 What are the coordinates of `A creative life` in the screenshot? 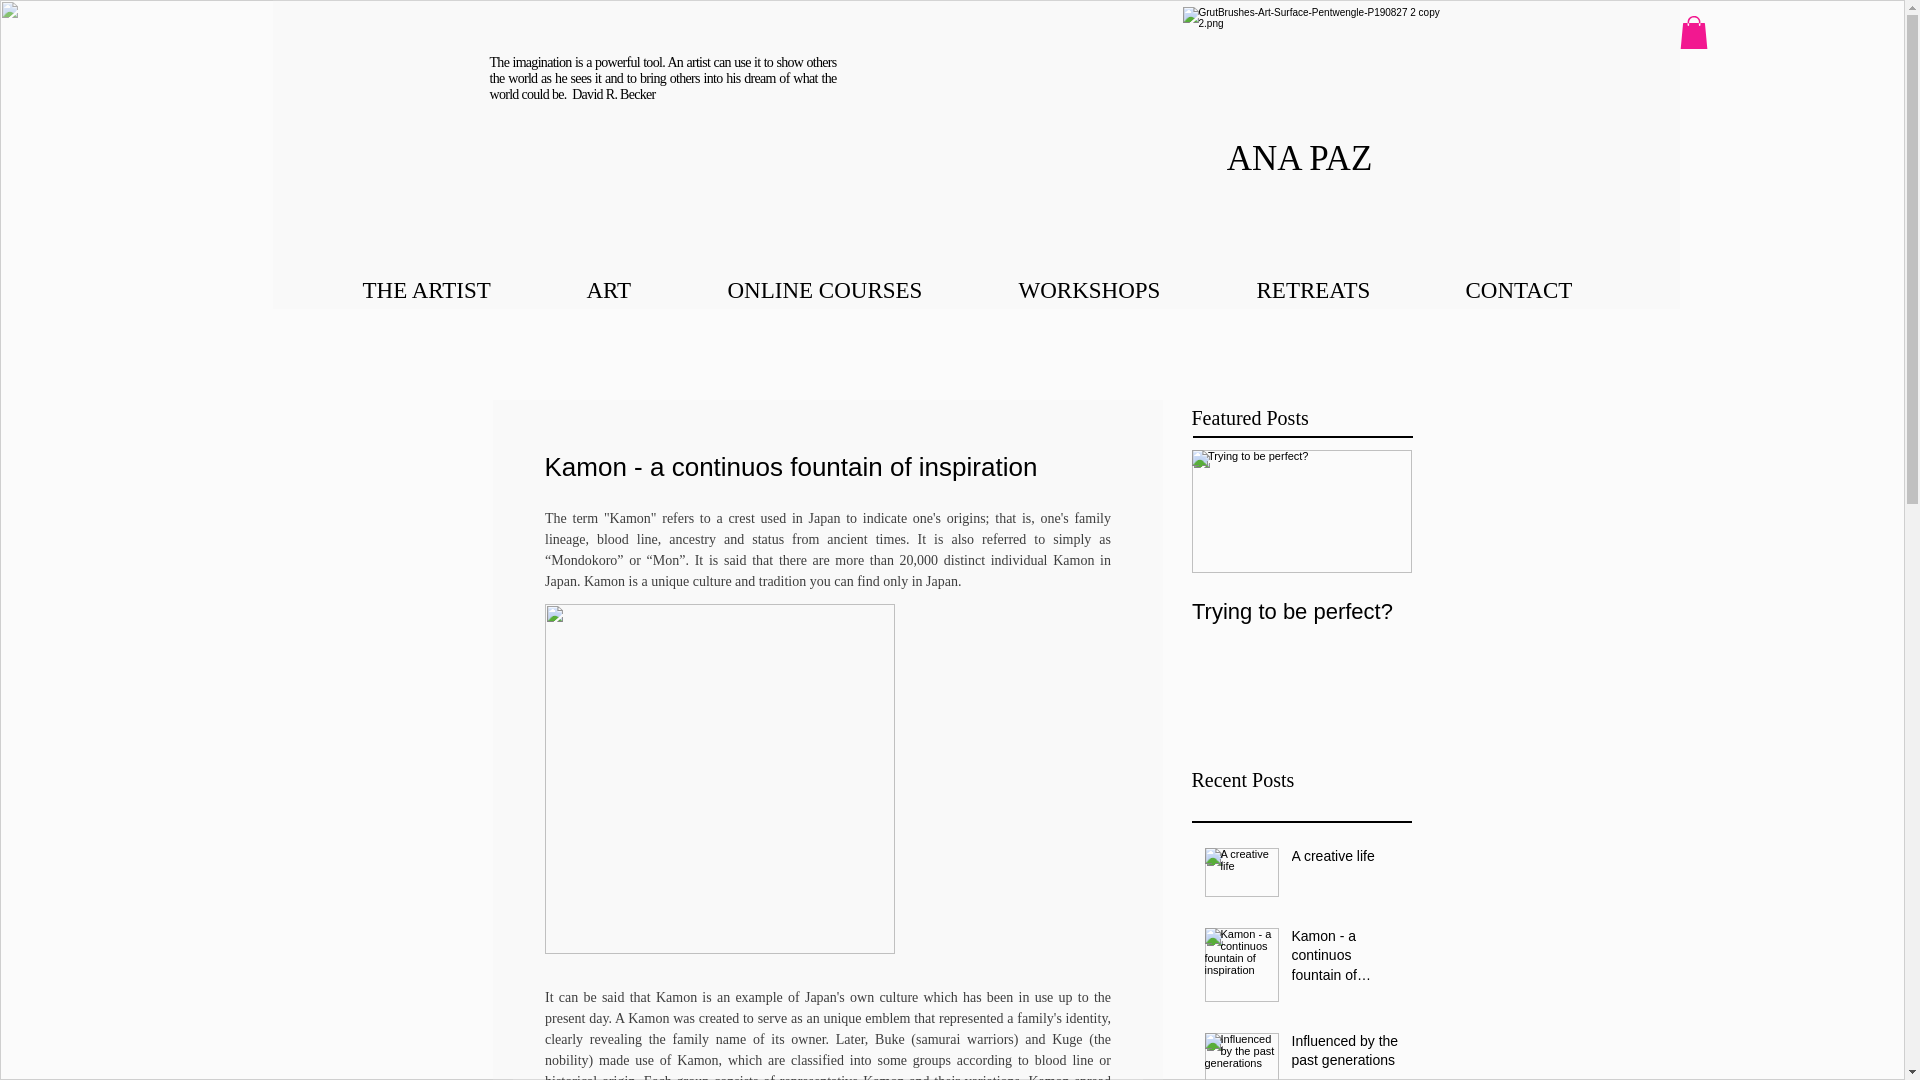 It's located at (1346, 860).